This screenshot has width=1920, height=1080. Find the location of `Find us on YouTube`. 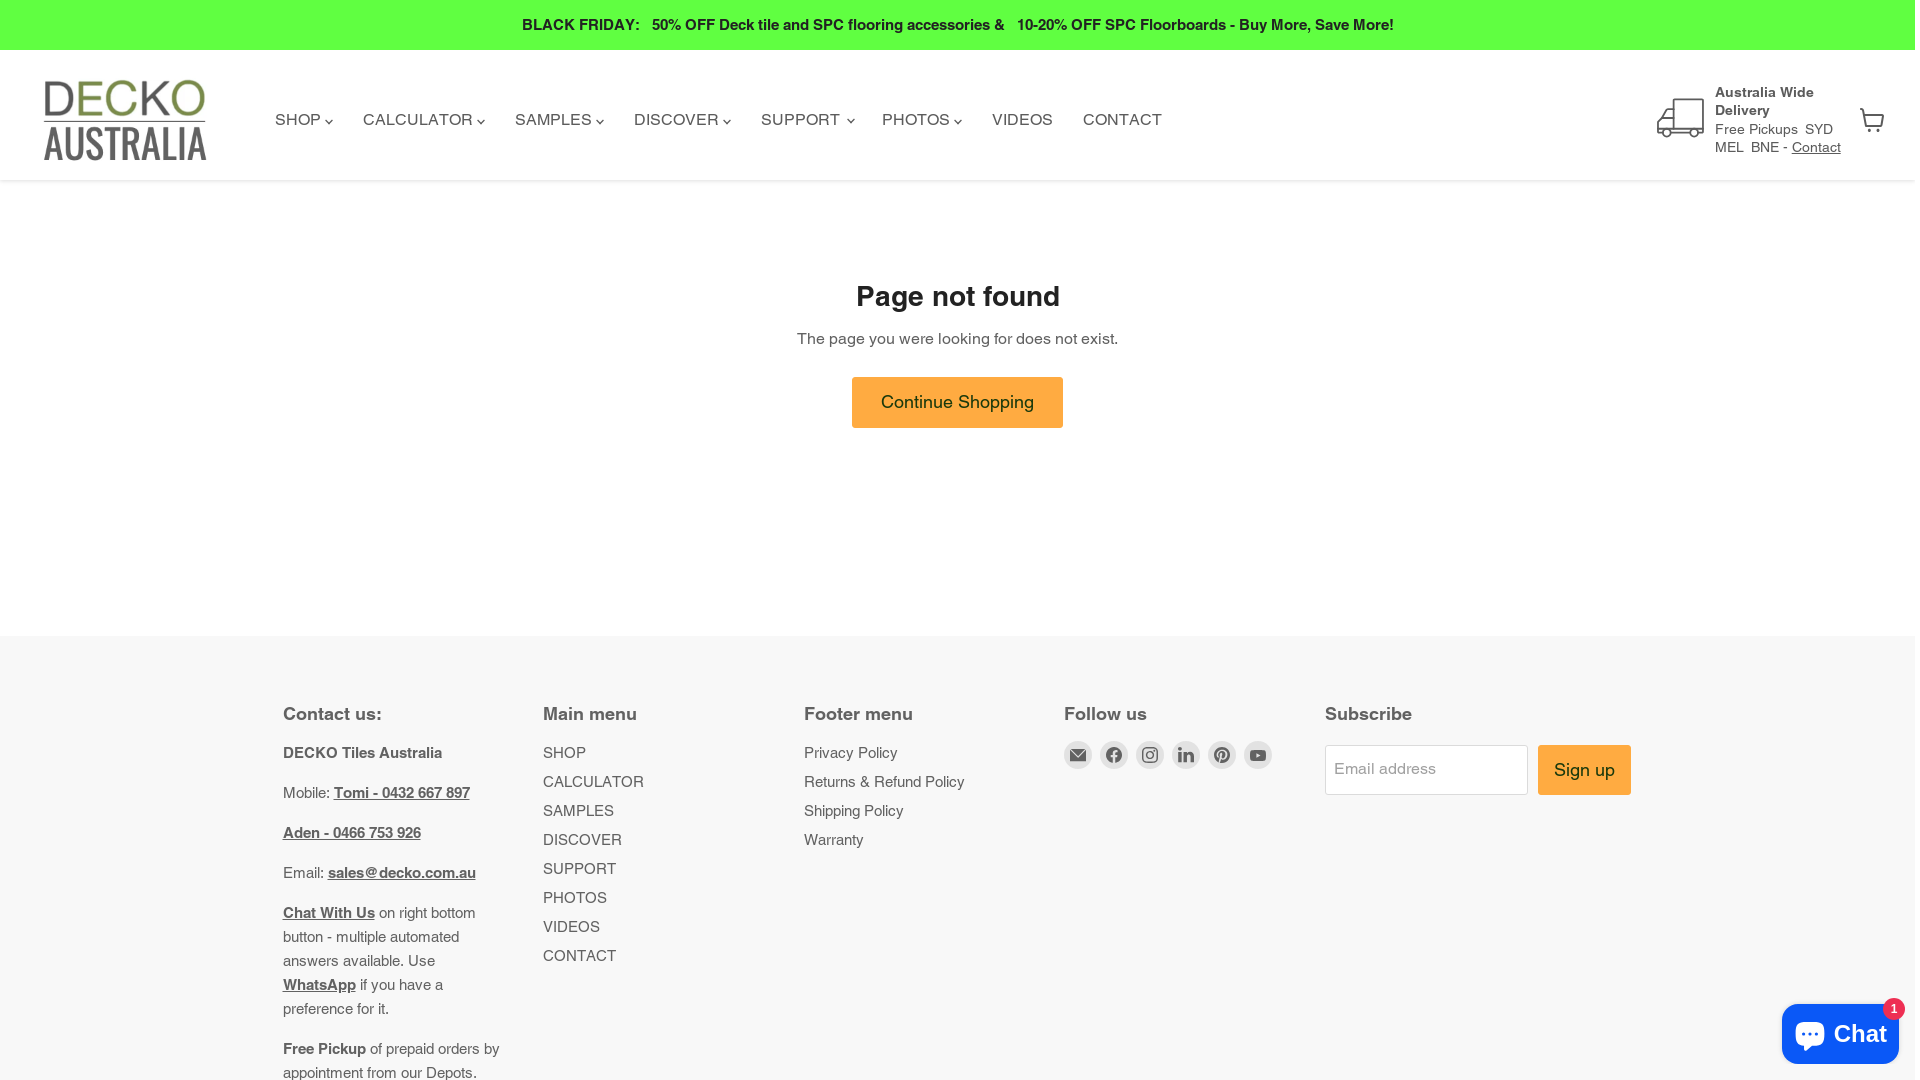

Find us on YouTube is located at coordinates (1258, 755).